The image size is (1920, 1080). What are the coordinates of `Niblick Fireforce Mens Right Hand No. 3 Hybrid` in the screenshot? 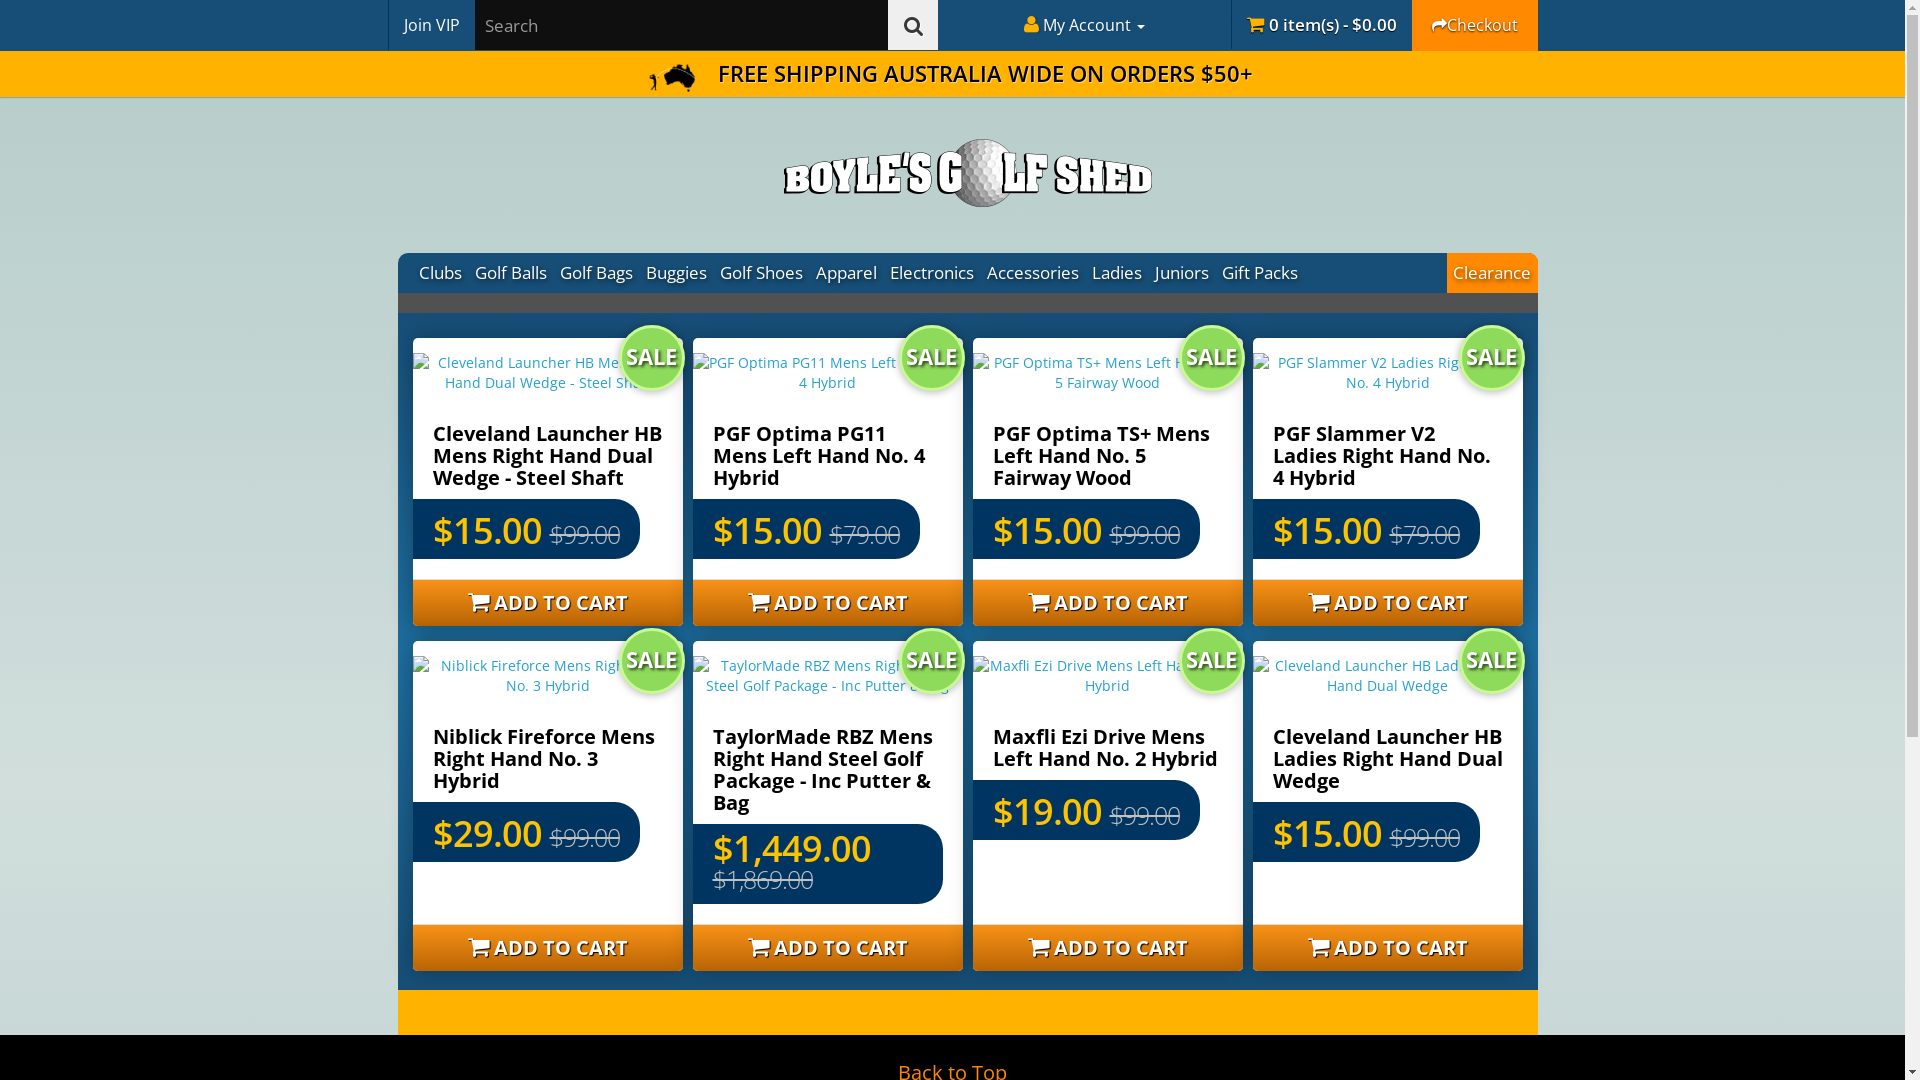 It's located at (547, 676).